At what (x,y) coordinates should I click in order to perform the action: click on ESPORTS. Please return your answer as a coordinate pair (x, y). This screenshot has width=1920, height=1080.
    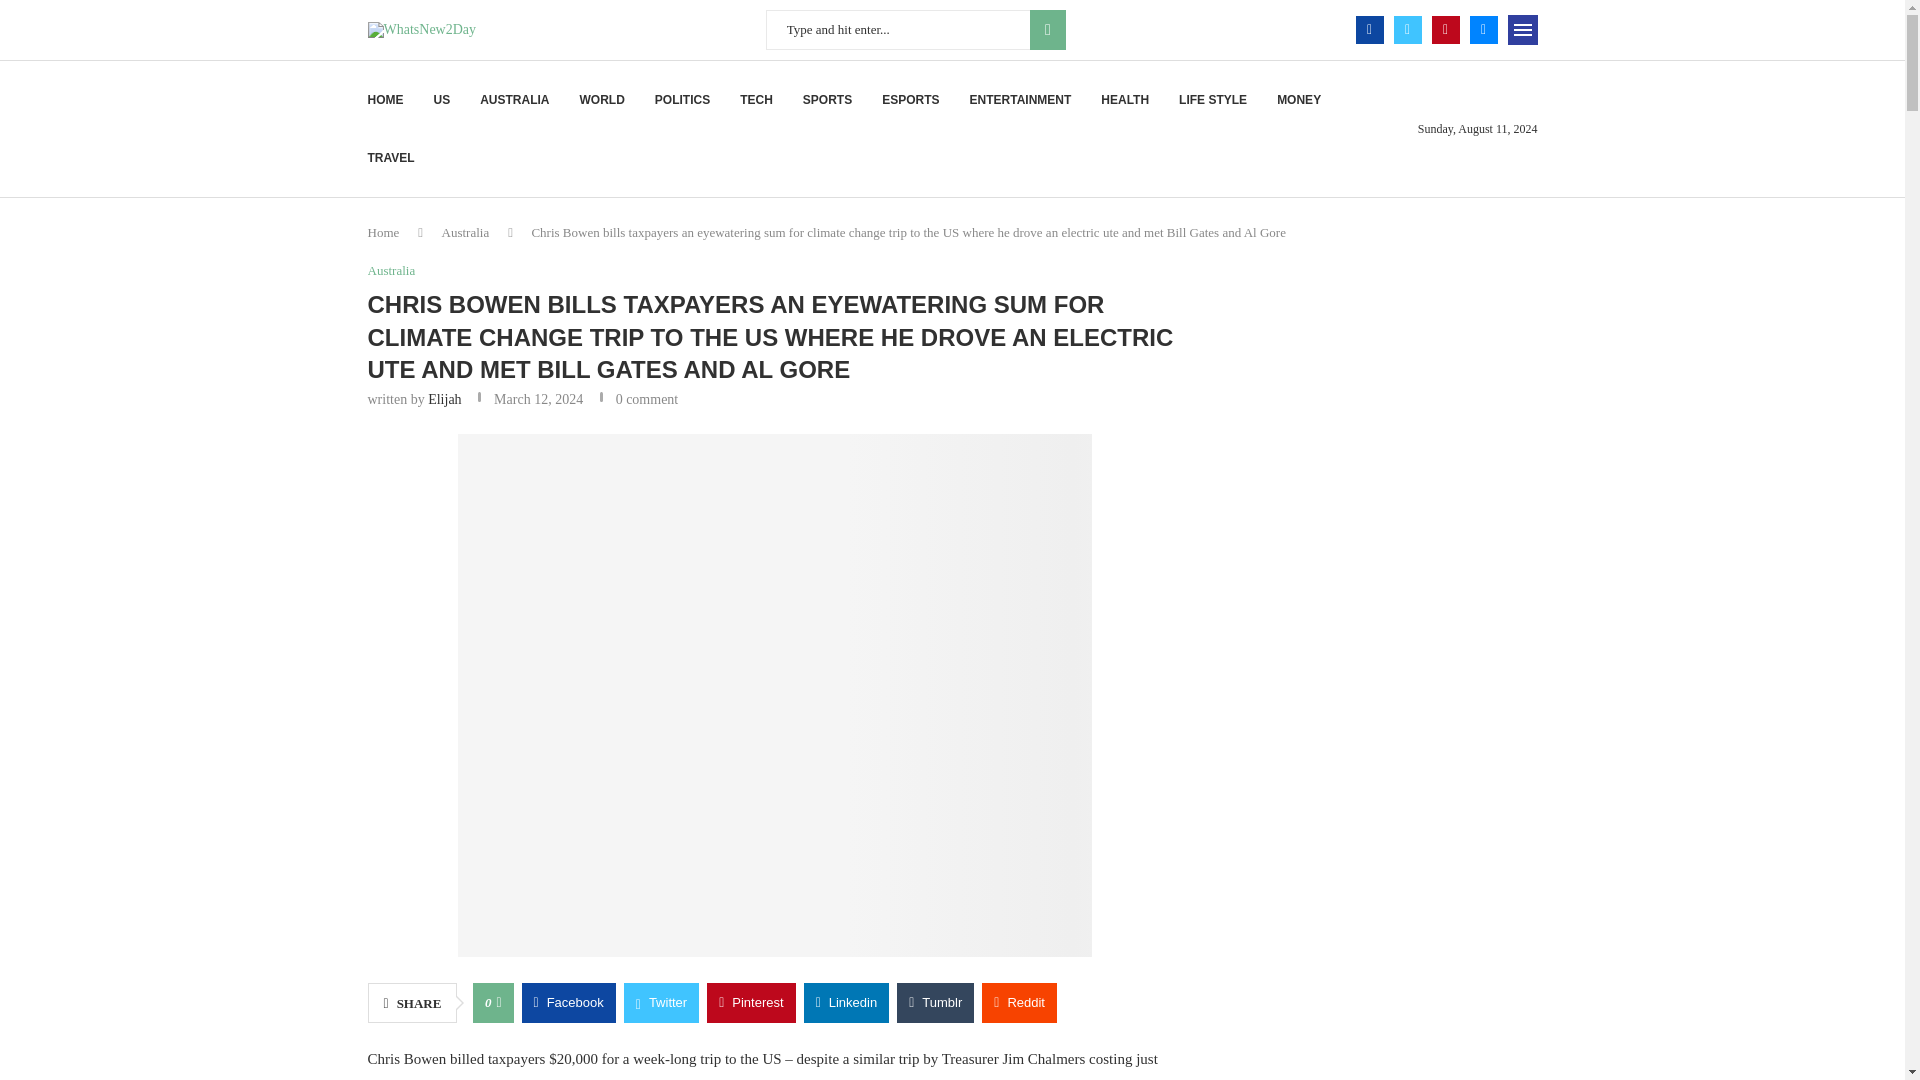
    Looking at the image, I should click on (910, 100).